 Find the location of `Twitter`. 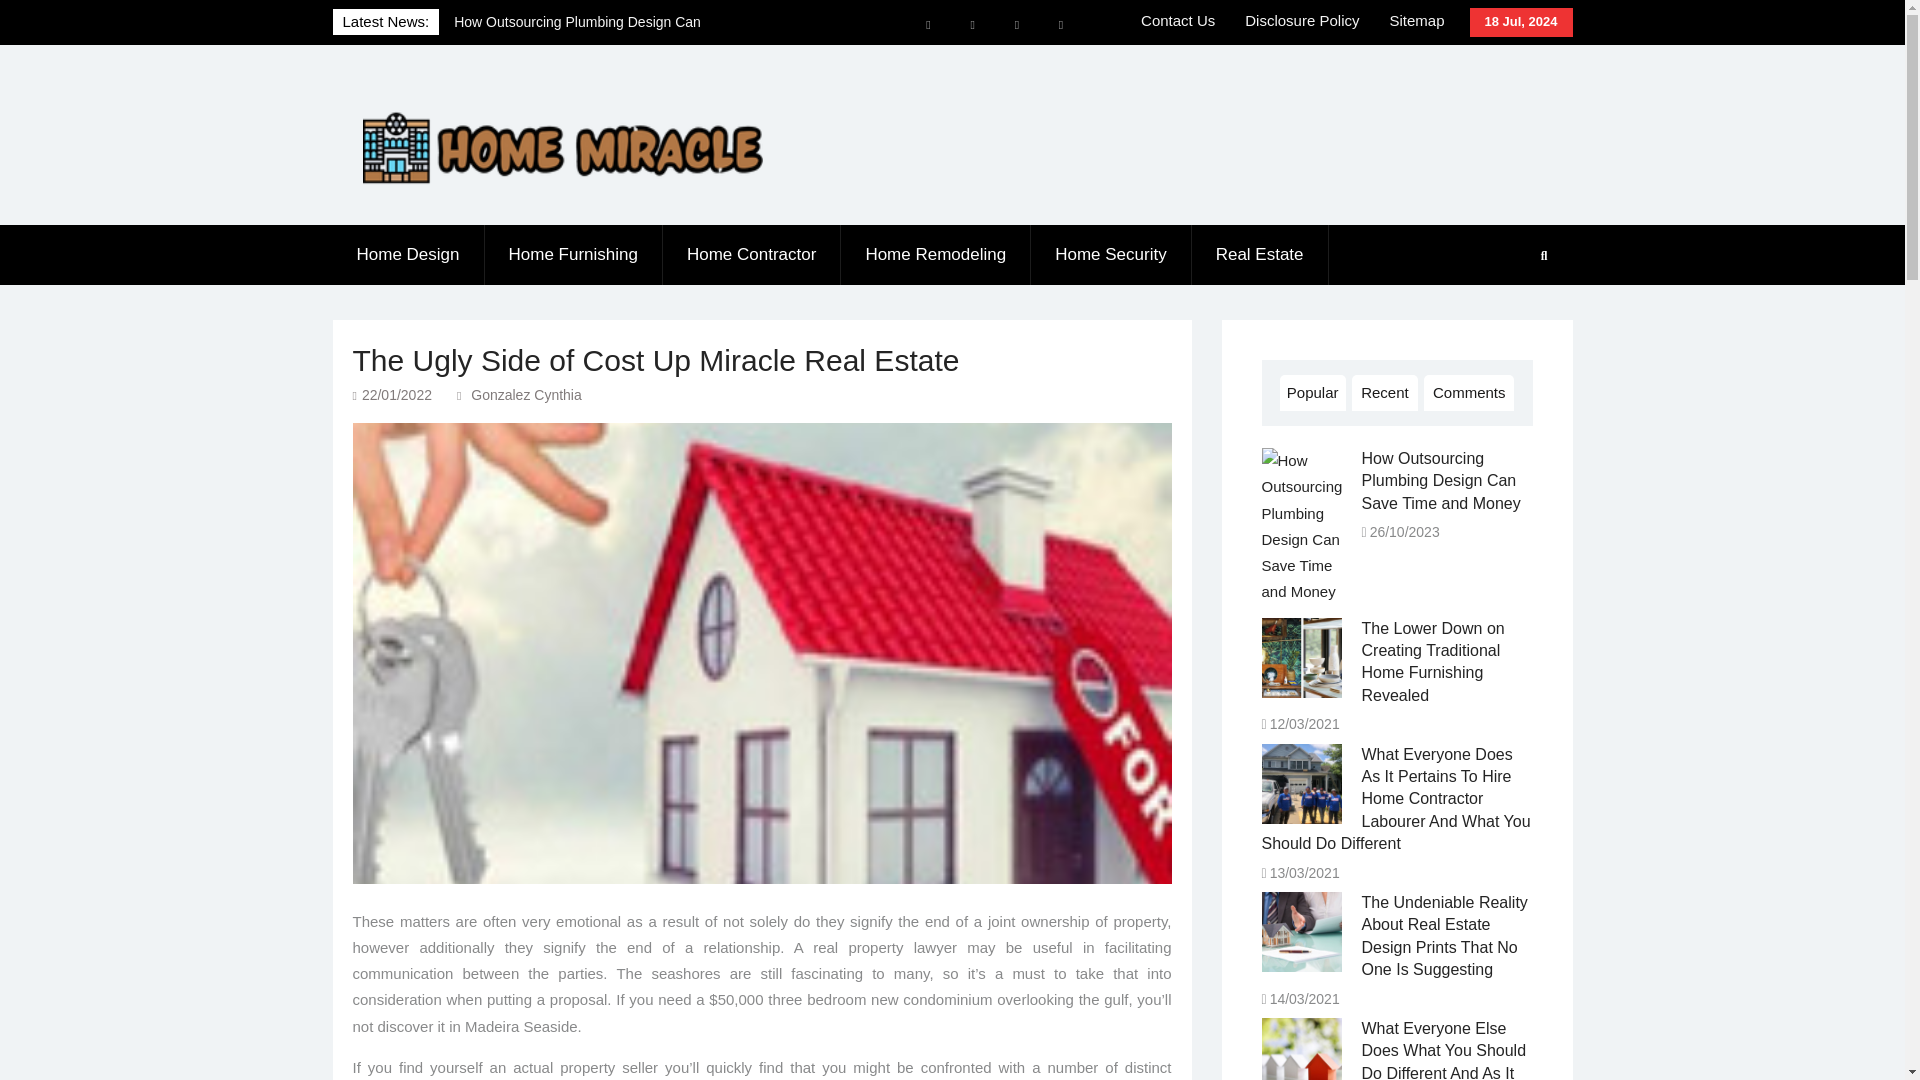

Twitter is located at coordinates (1016, 25).